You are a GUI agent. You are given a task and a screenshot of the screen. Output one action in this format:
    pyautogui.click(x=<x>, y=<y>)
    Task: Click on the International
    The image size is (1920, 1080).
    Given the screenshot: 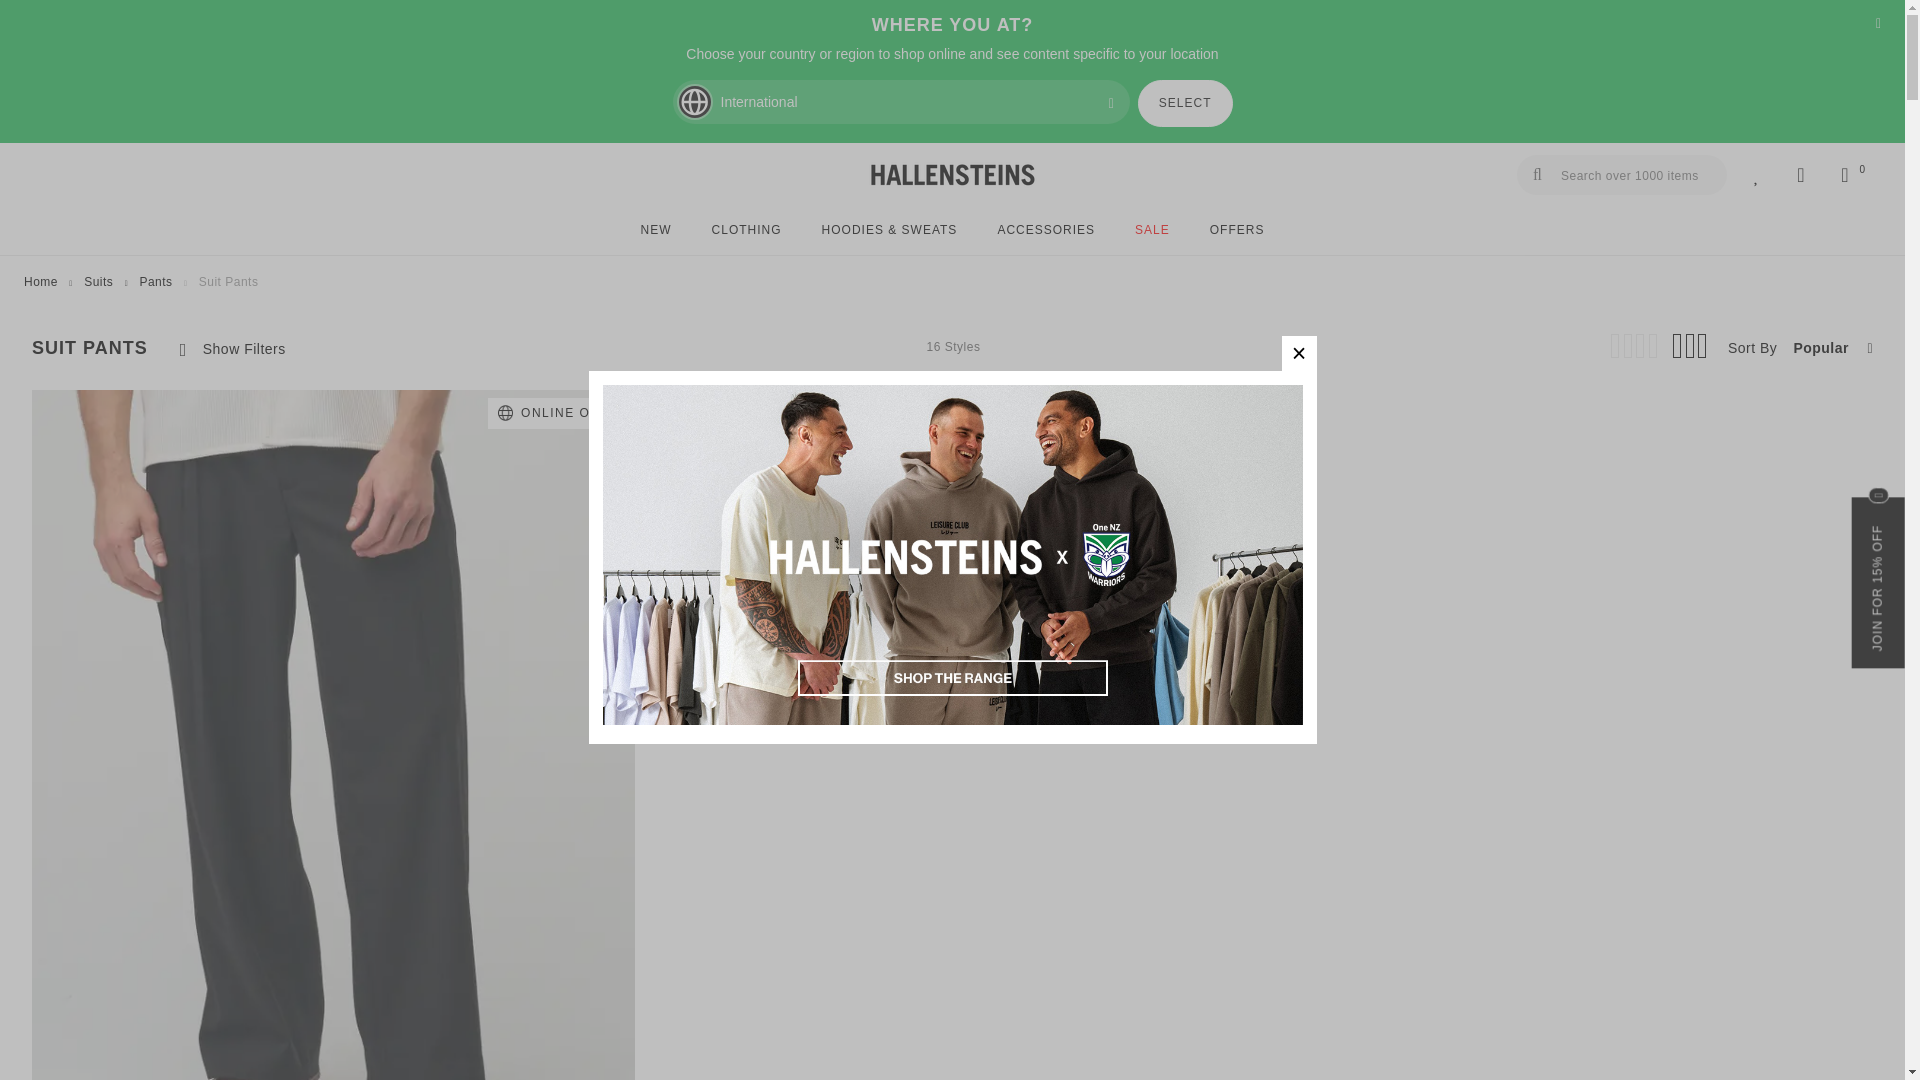 What is the action you would take?
    pyautogui.click(x=900, y=102)
    